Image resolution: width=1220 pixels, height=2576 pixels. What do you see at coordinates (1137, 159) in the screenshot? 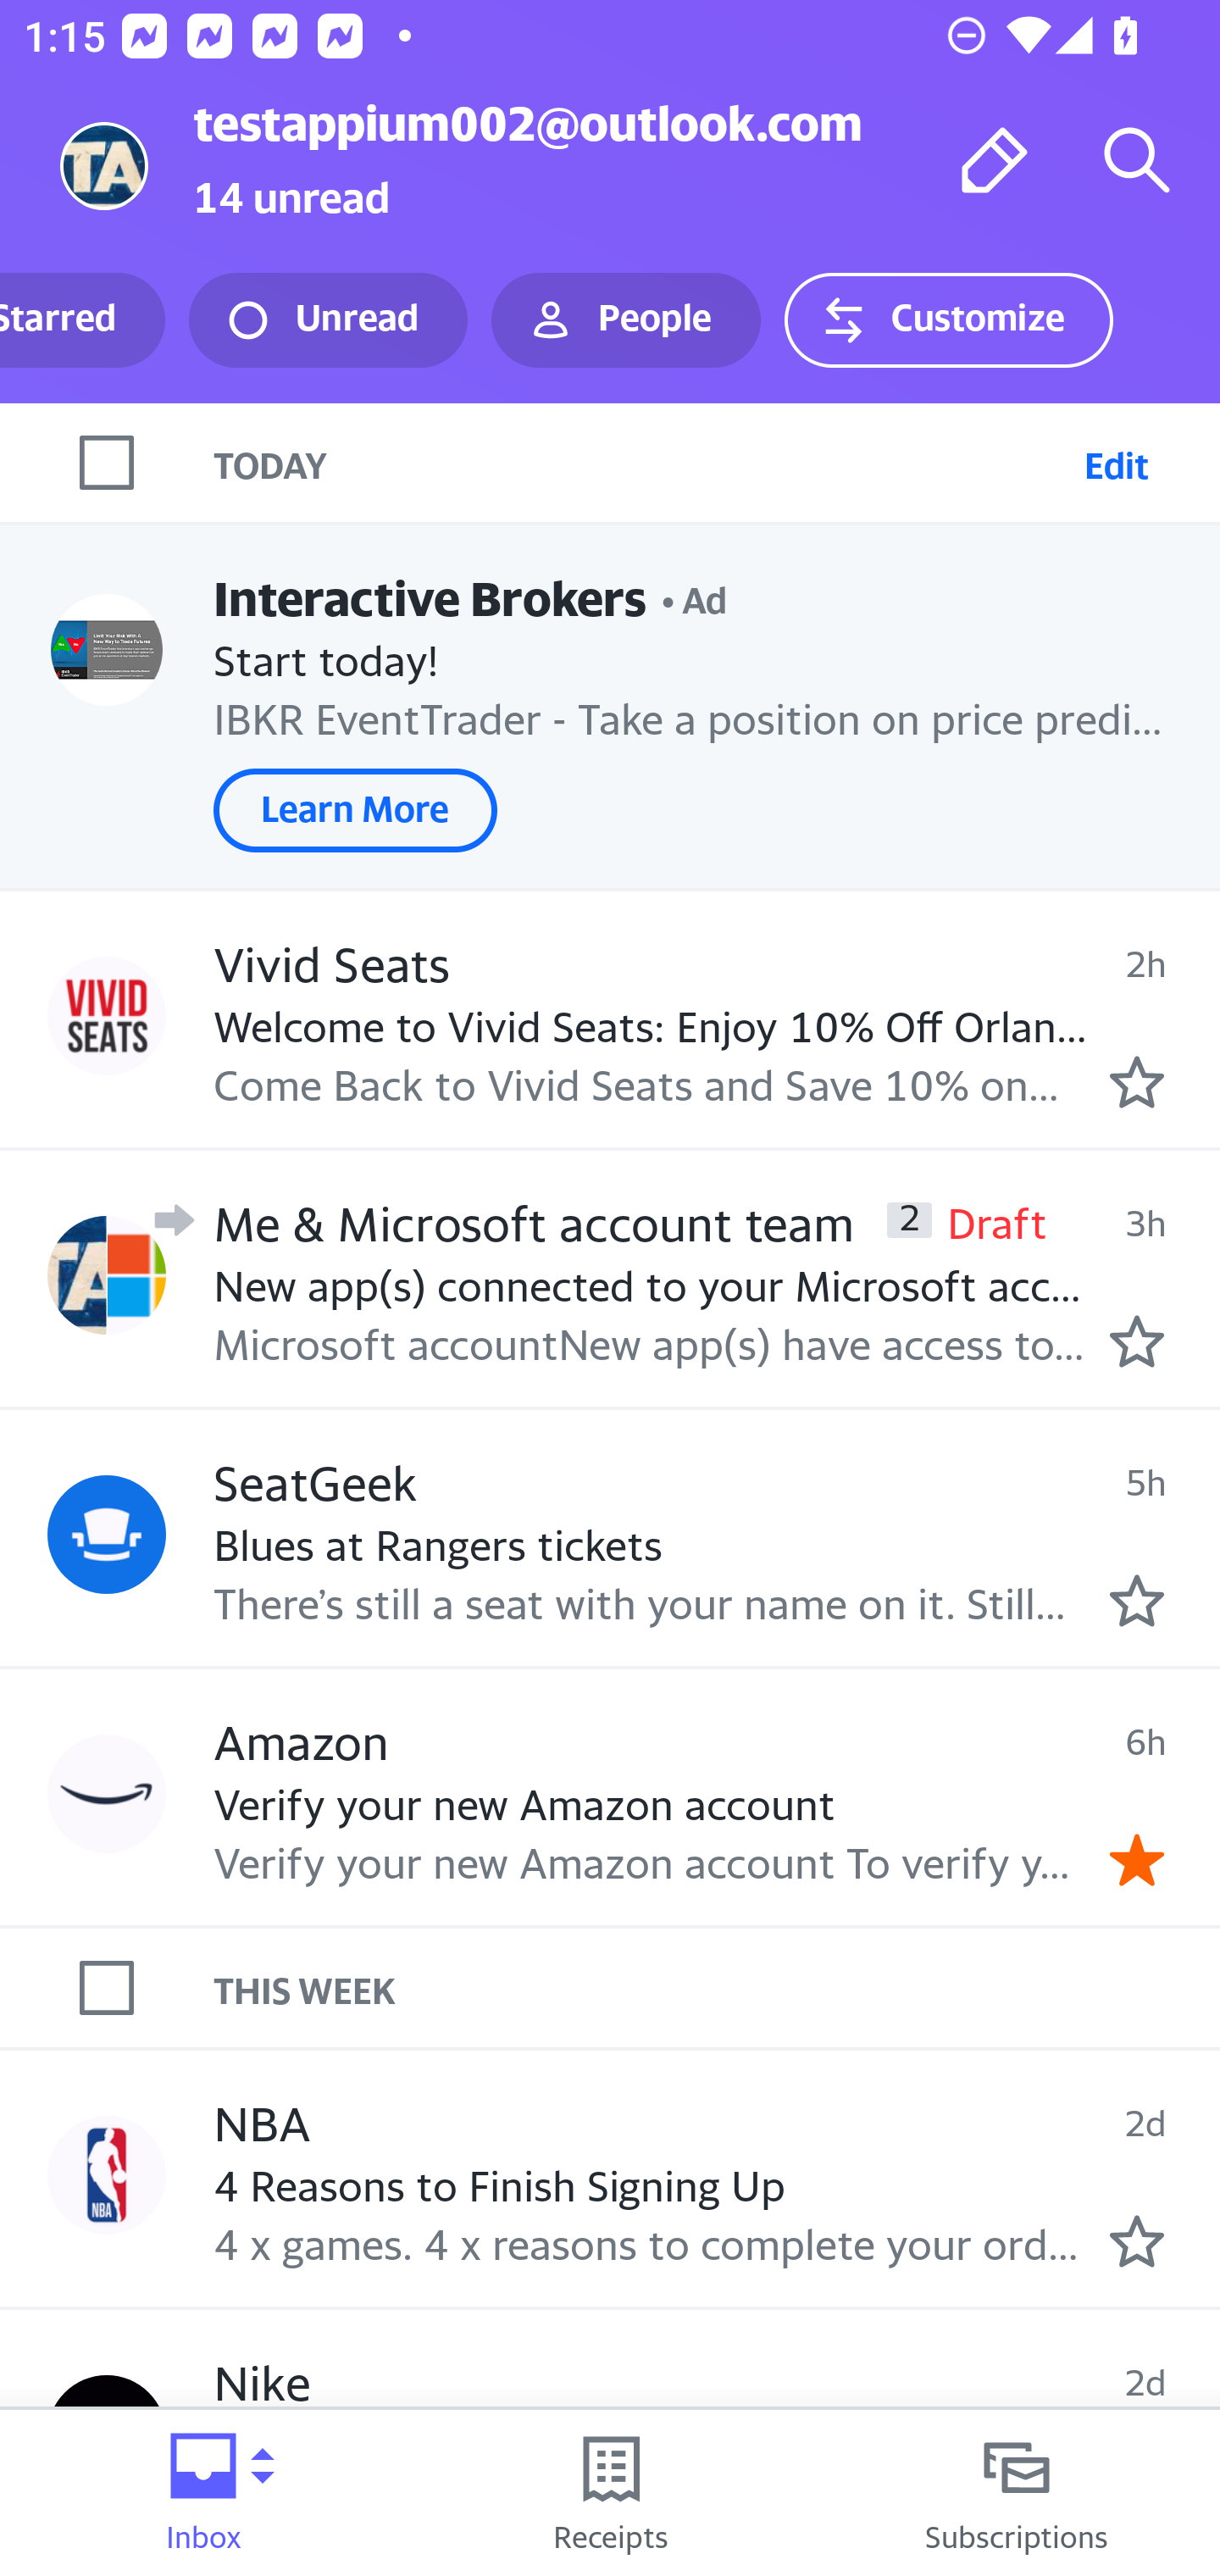
I see `Search mail` at bounding box center [1137, 159].